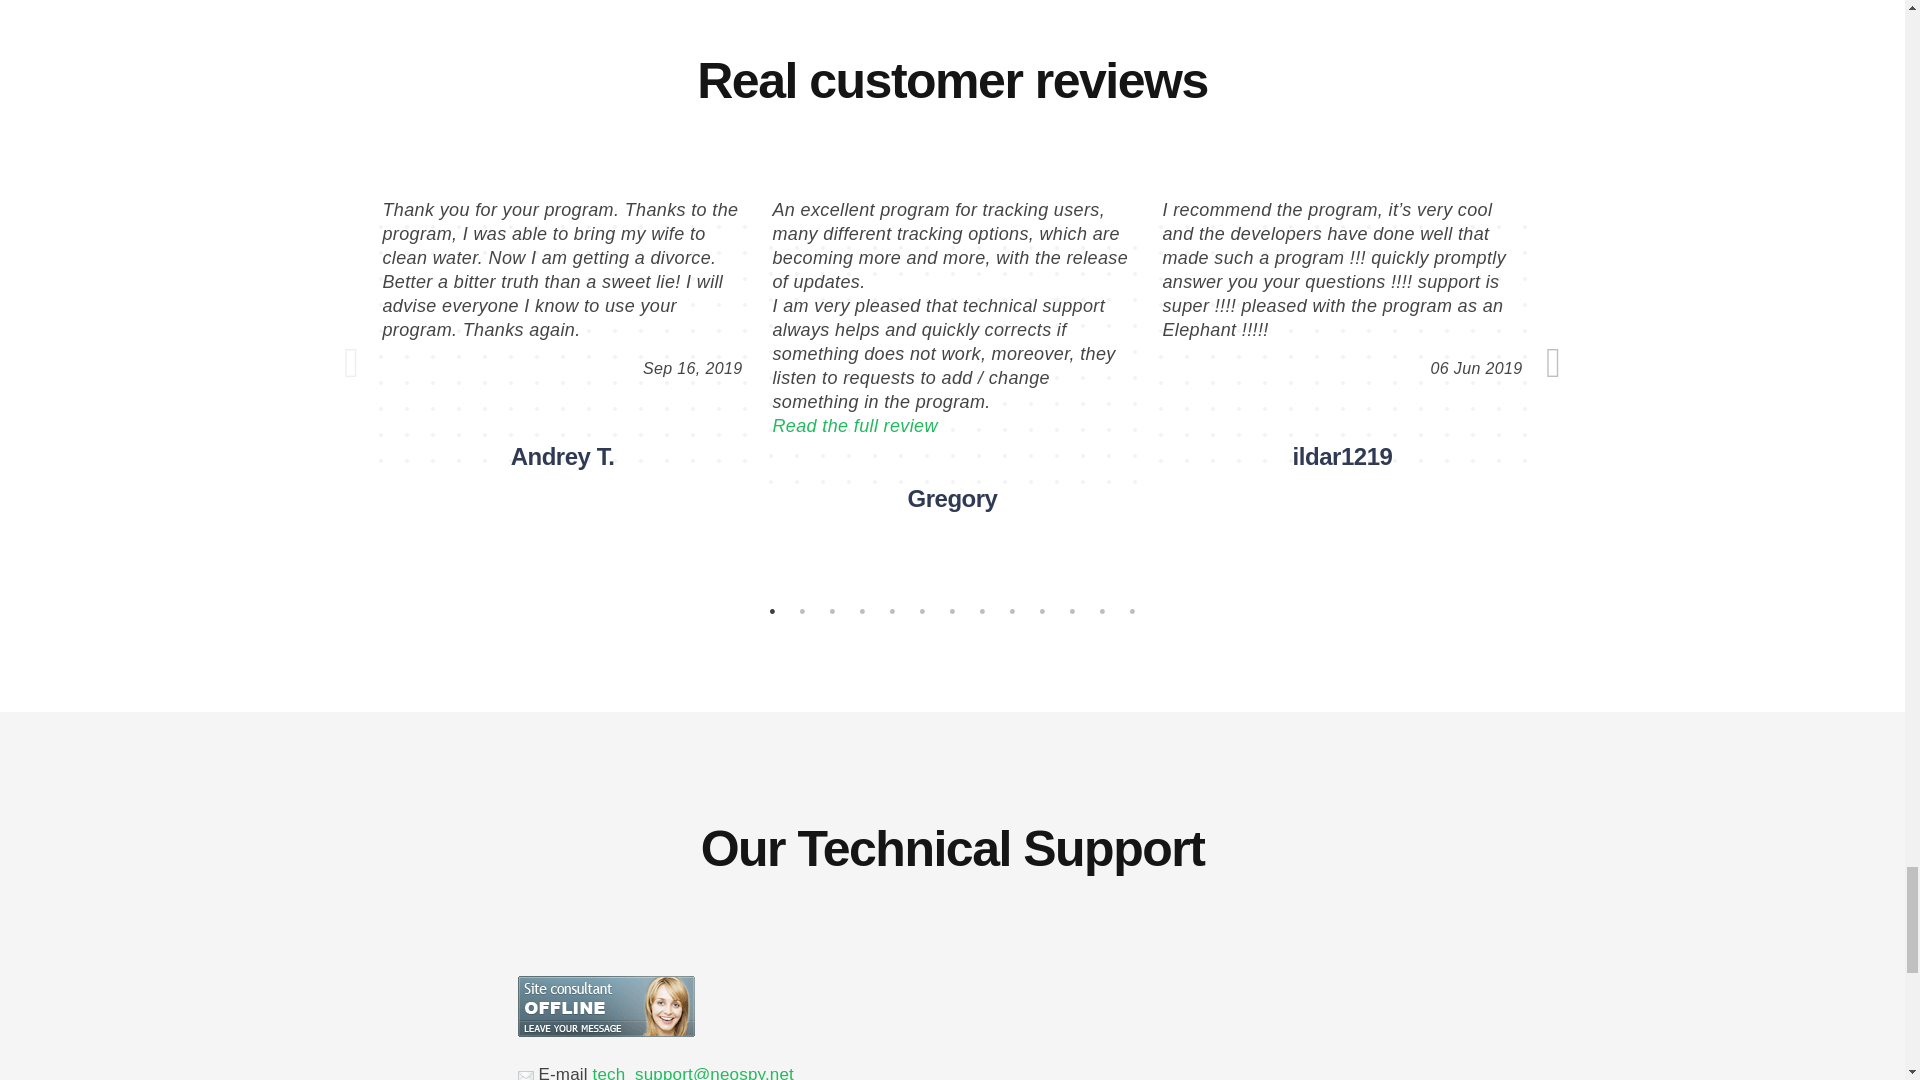 This screenshot has height=1080, width=1920. What do you see at coordinates (802, 612) in the screenshot?
I see `2` at bounding box center [802, 612].